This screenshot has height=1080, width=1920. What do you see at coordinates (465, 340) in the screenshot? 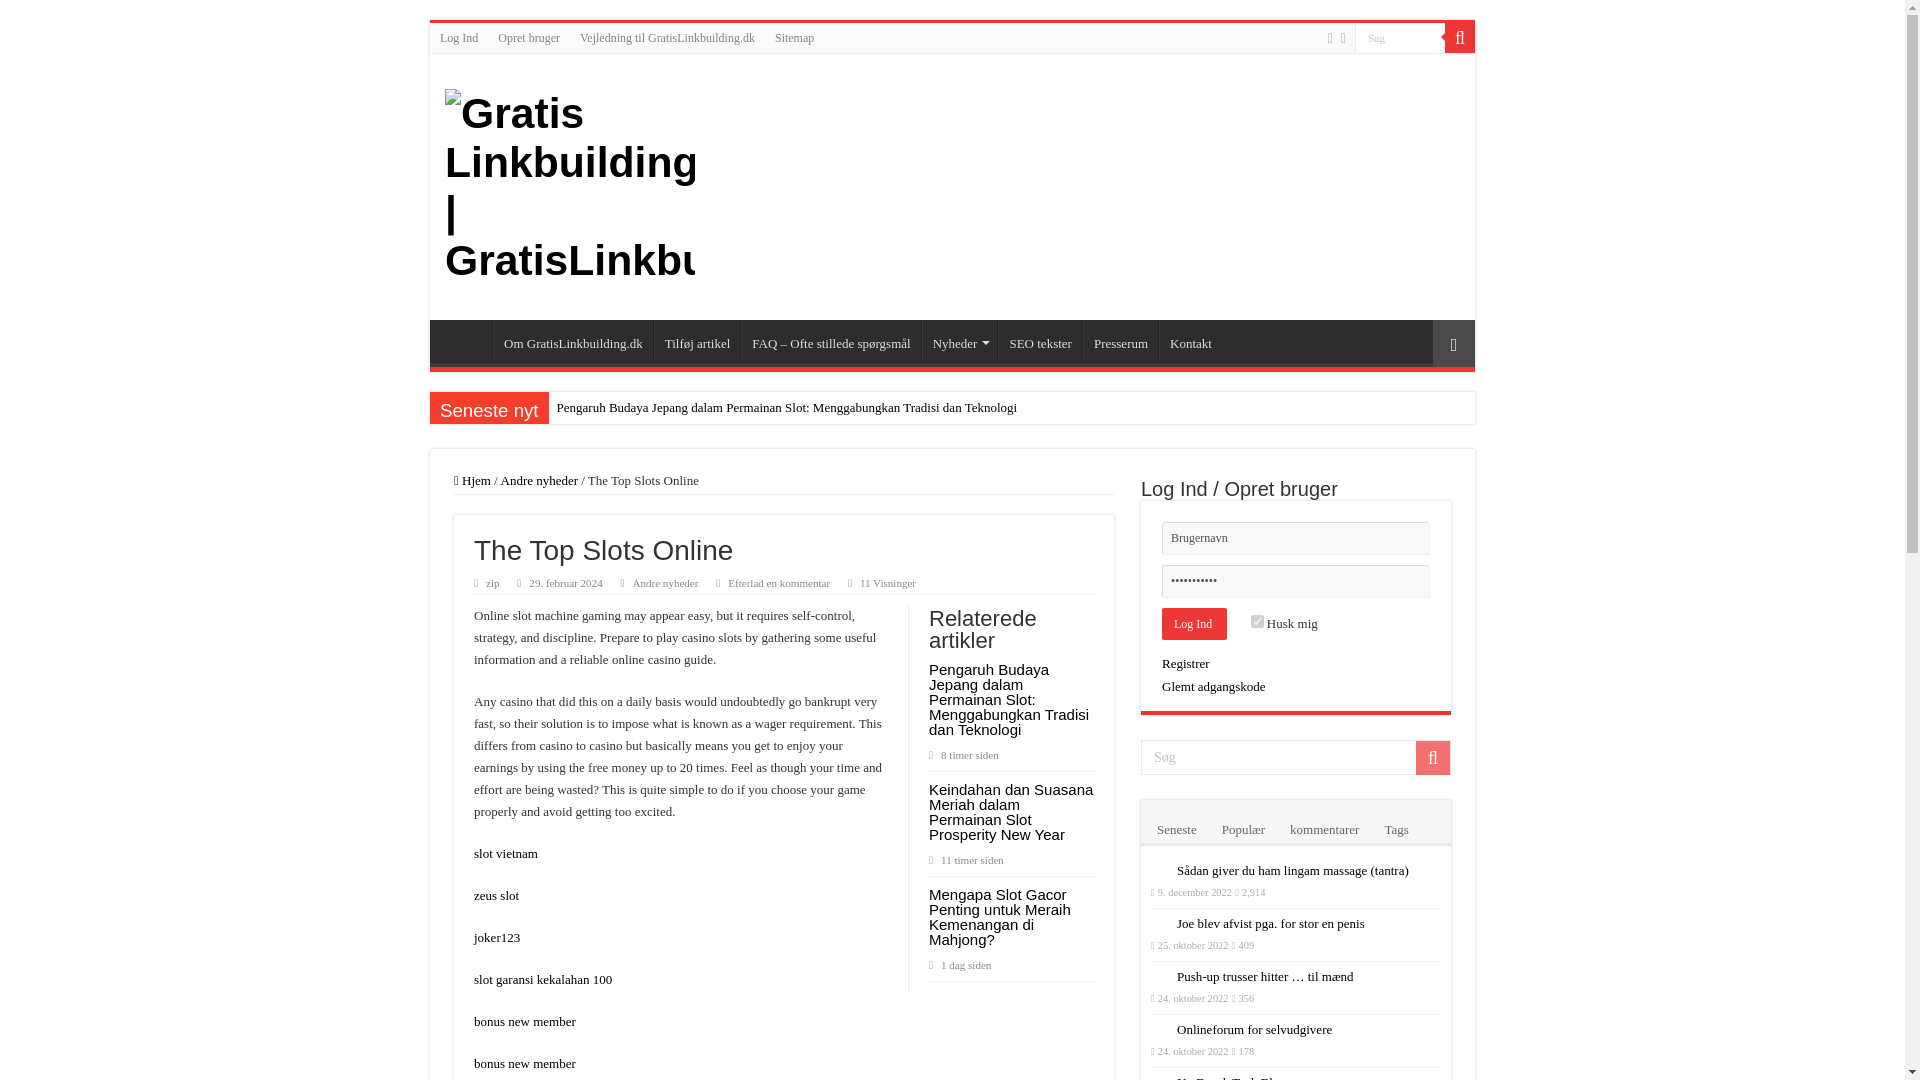
I see `Hjem` at bounding box center [465, 340].